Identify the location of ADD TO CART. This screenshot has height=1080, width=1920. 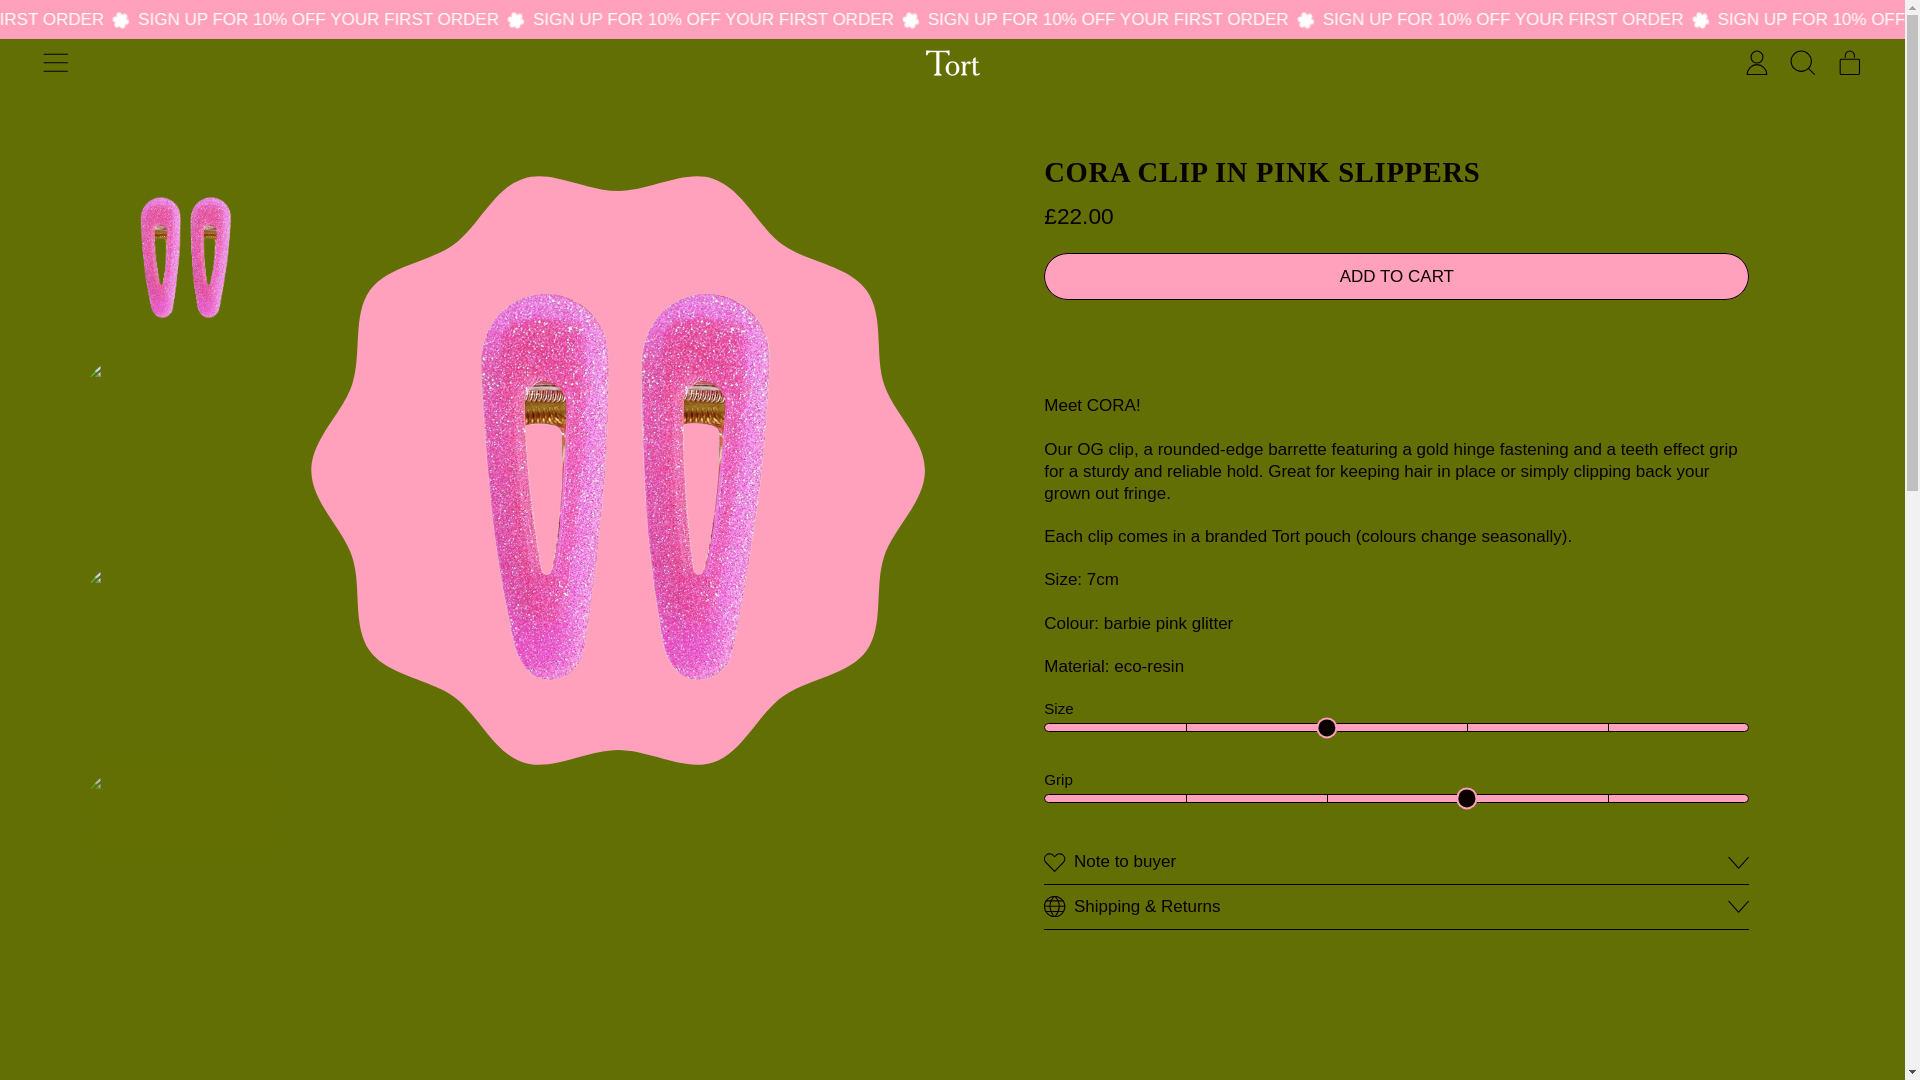
(55, 62).